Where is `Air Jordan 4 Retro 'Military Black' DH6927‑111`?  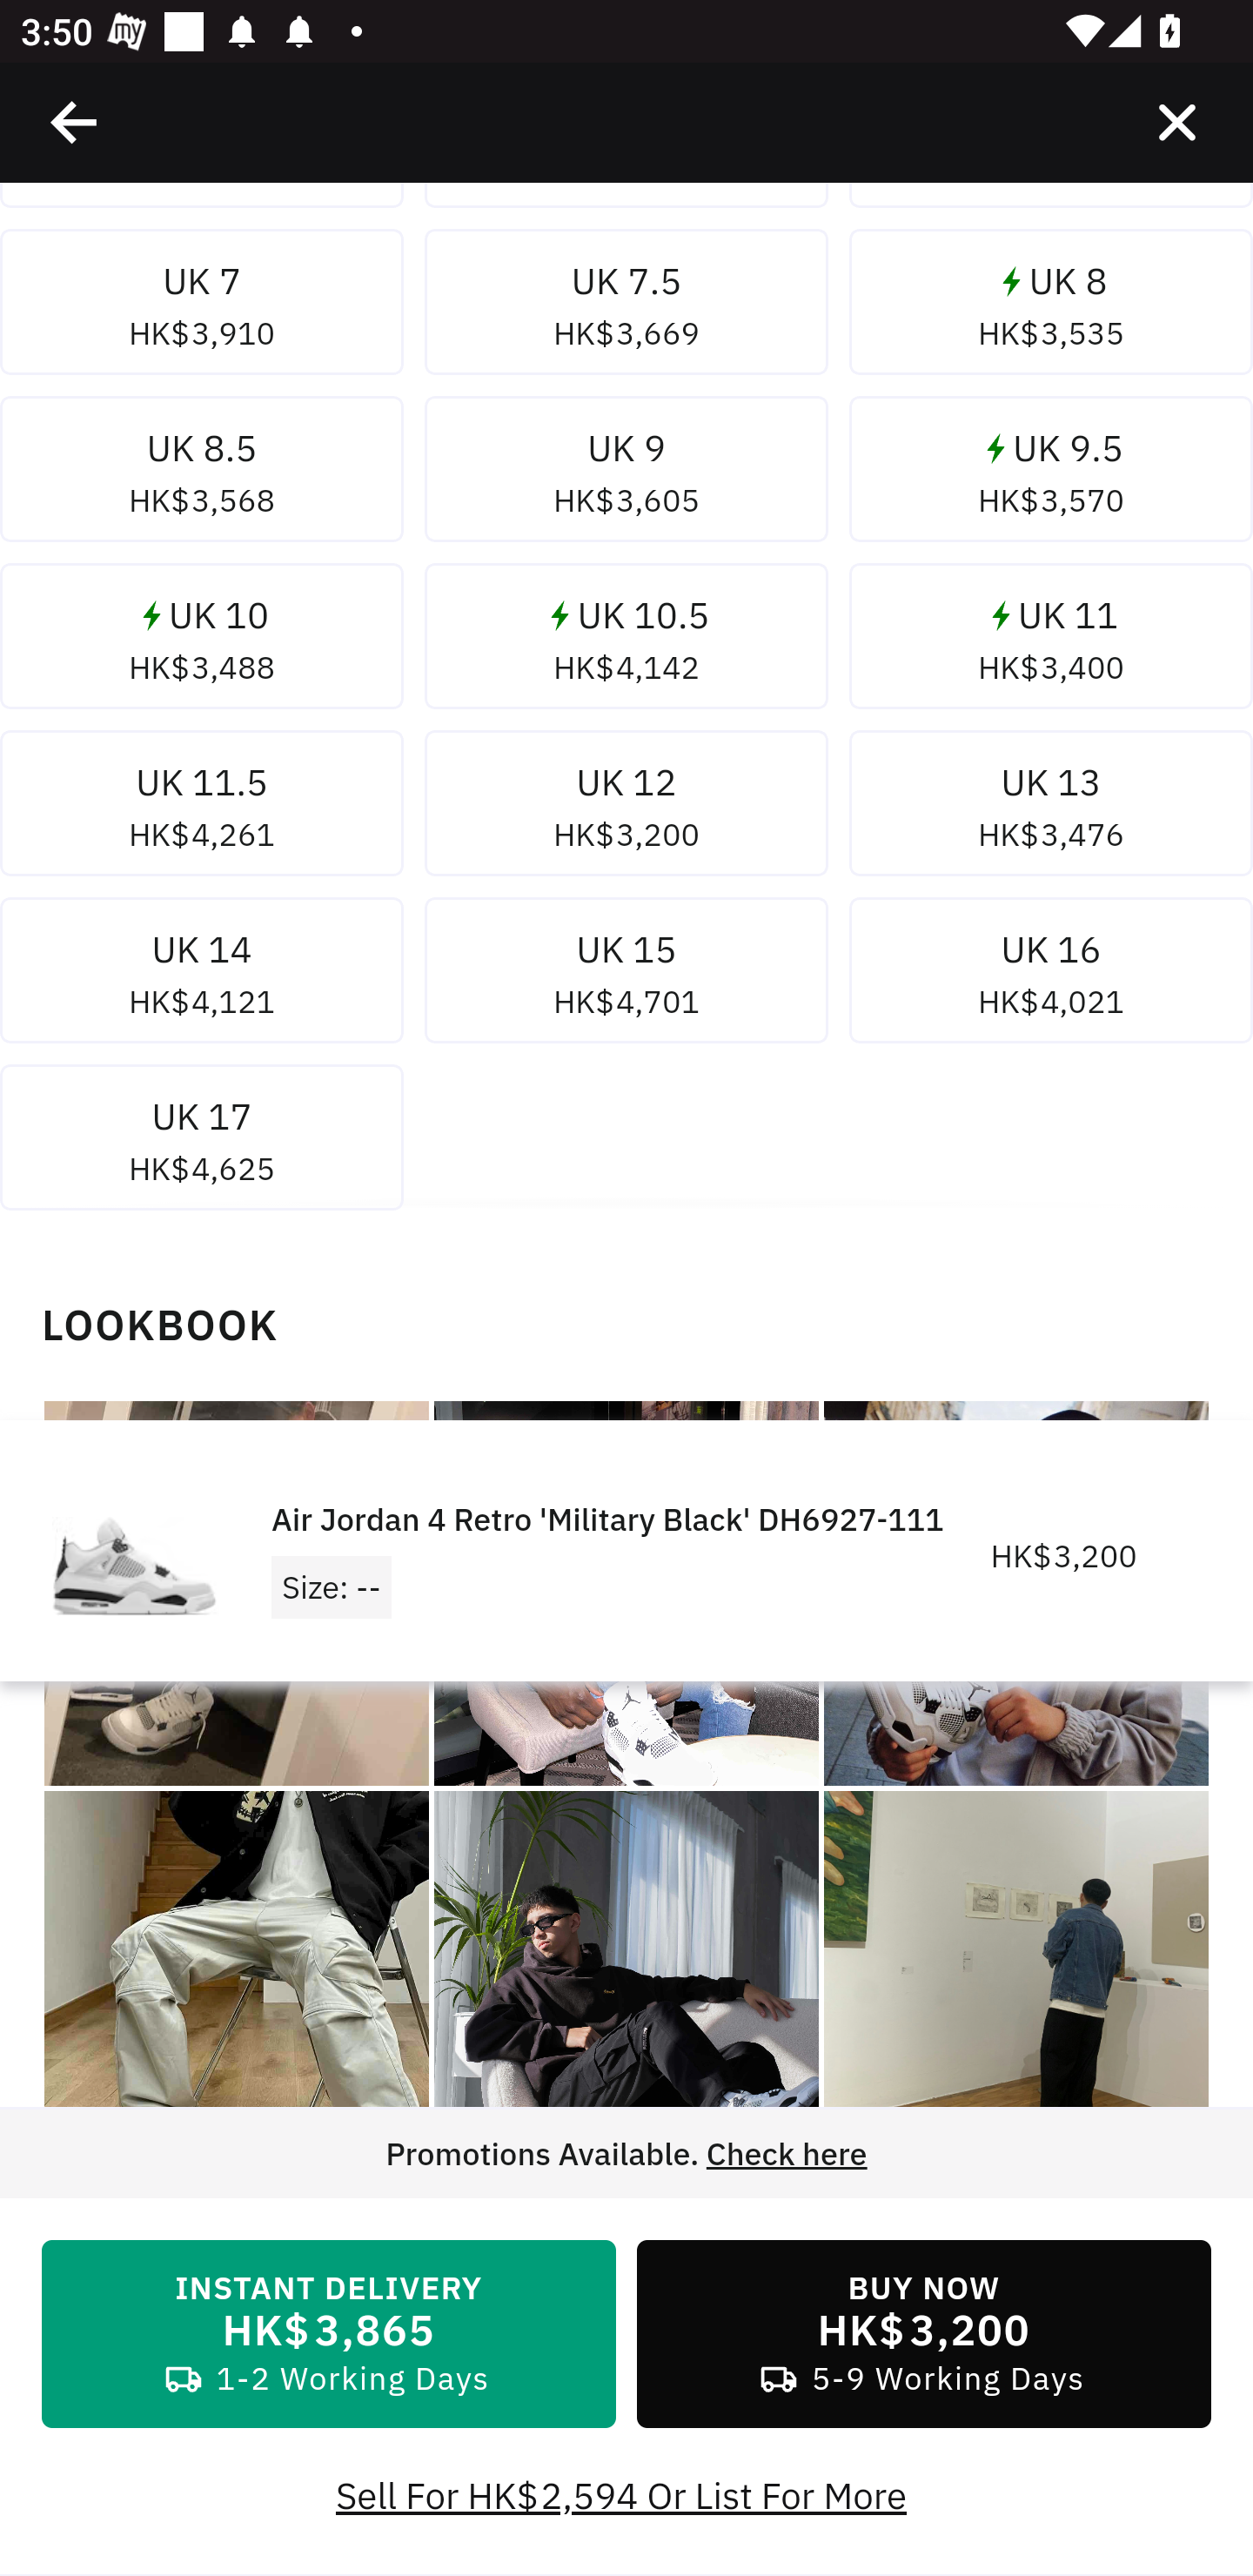 Air Jordan 4 Retro 'Military Black' DH6927‑111 is located at coordinates (1015, 1983).